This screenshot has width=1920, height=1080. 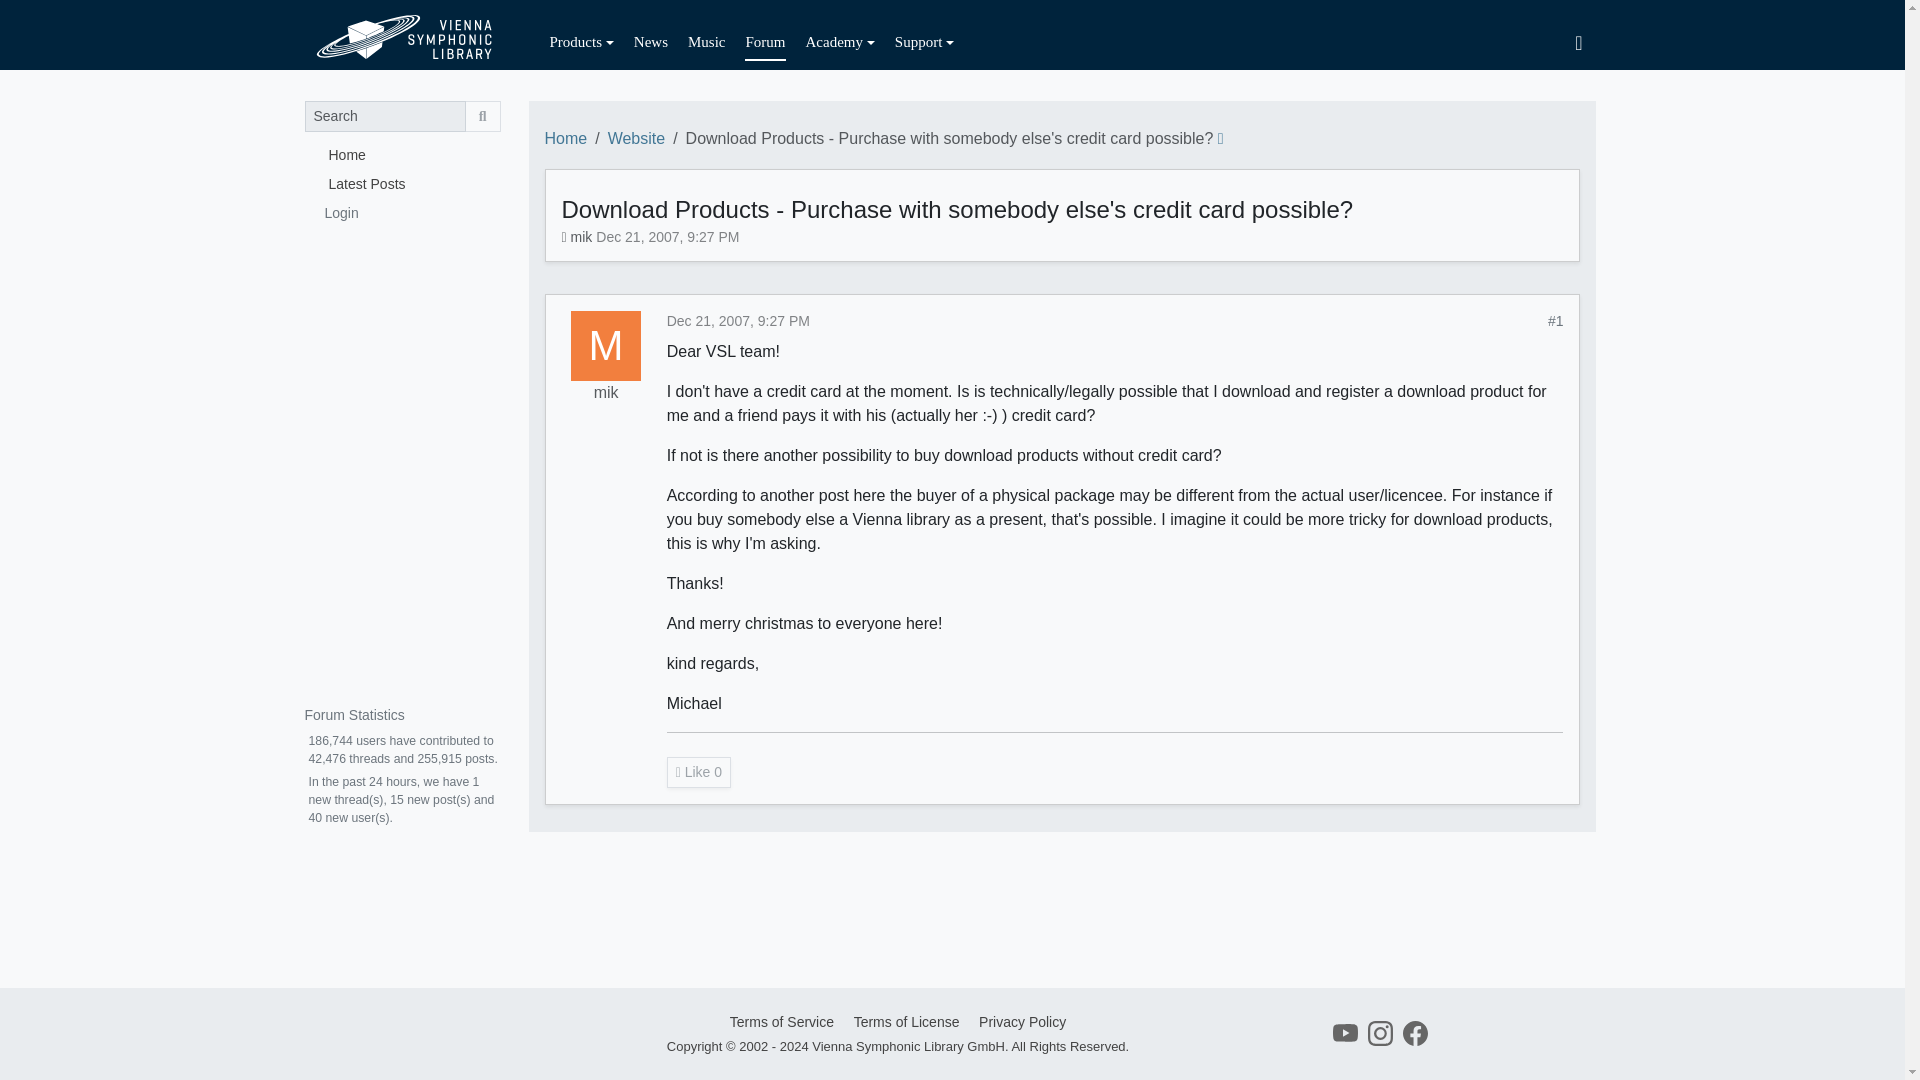 What do you see at coordinates (667, 236) in the screenshot?
I see `Dec 21, 2007, 9:27 PM` at bounding box center [667, 236].